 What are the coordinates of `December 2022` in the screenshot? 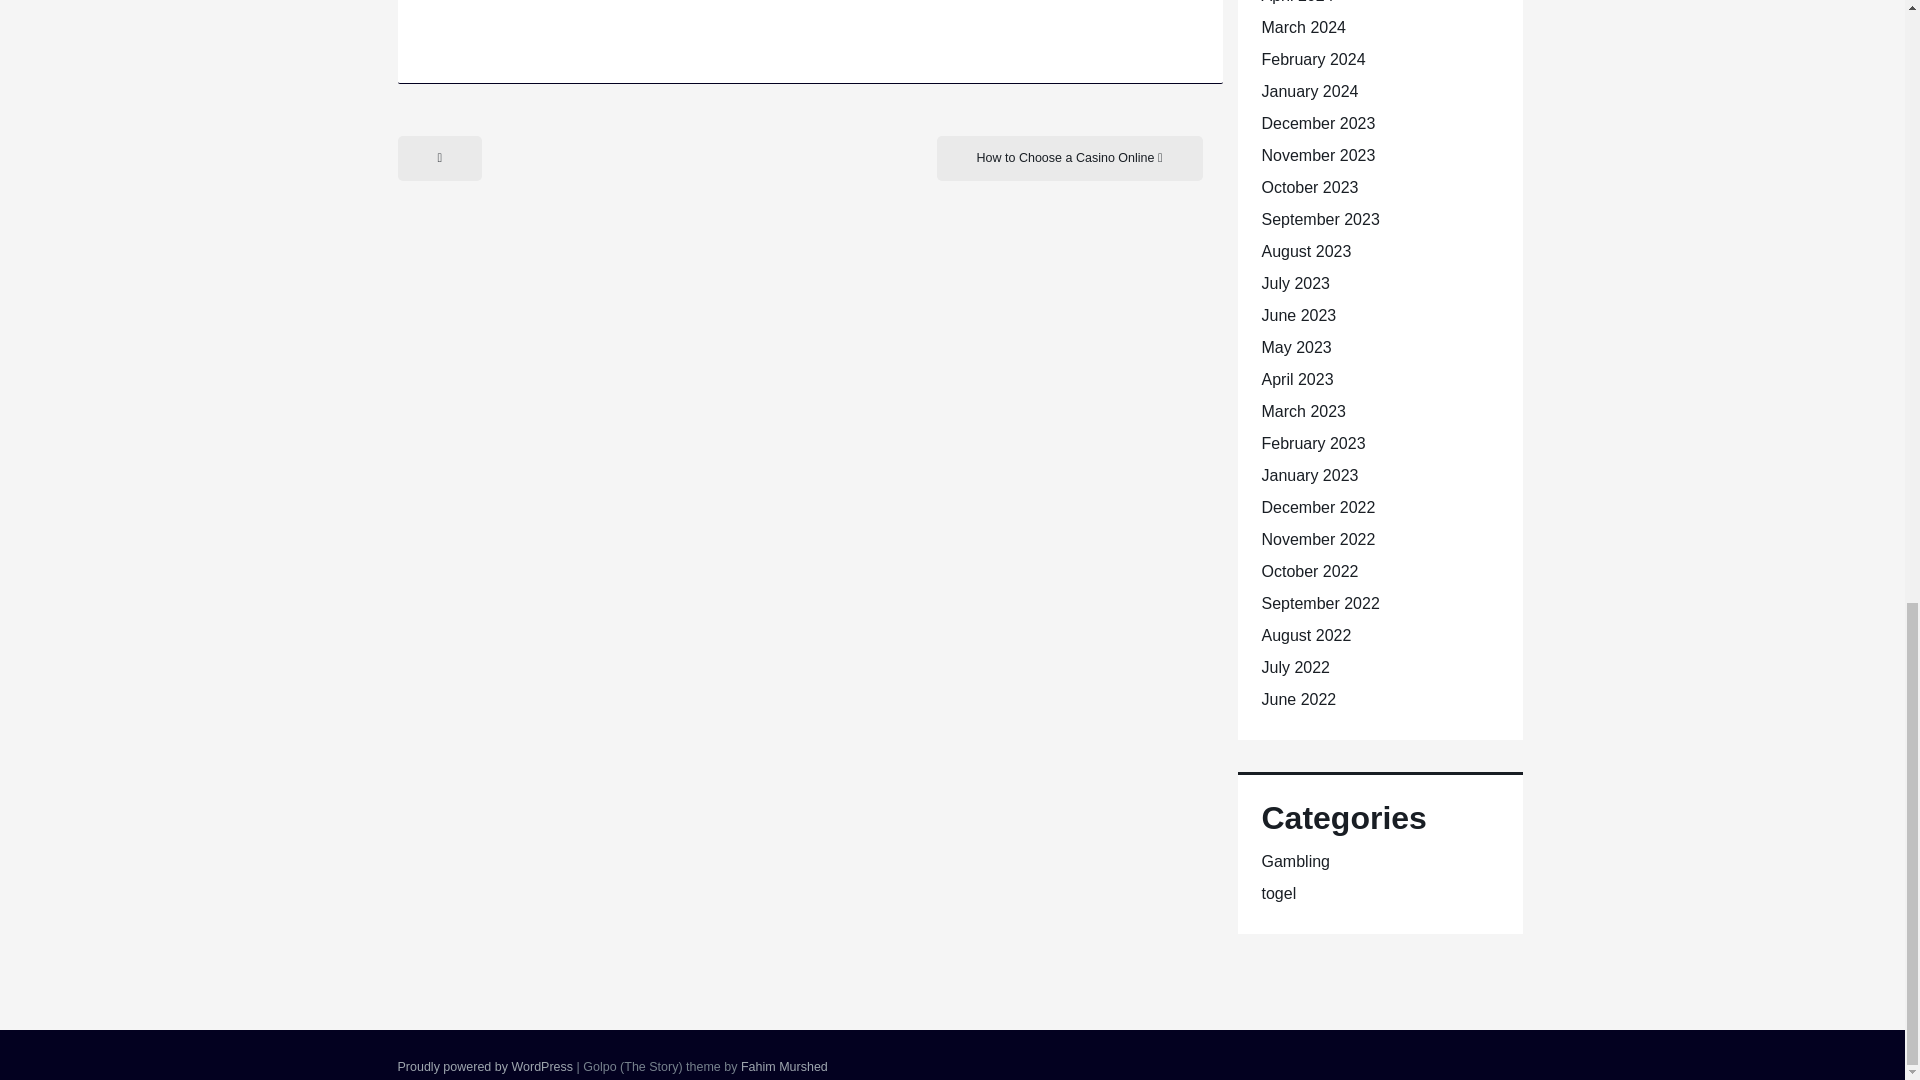 It's located at (1318, 507).